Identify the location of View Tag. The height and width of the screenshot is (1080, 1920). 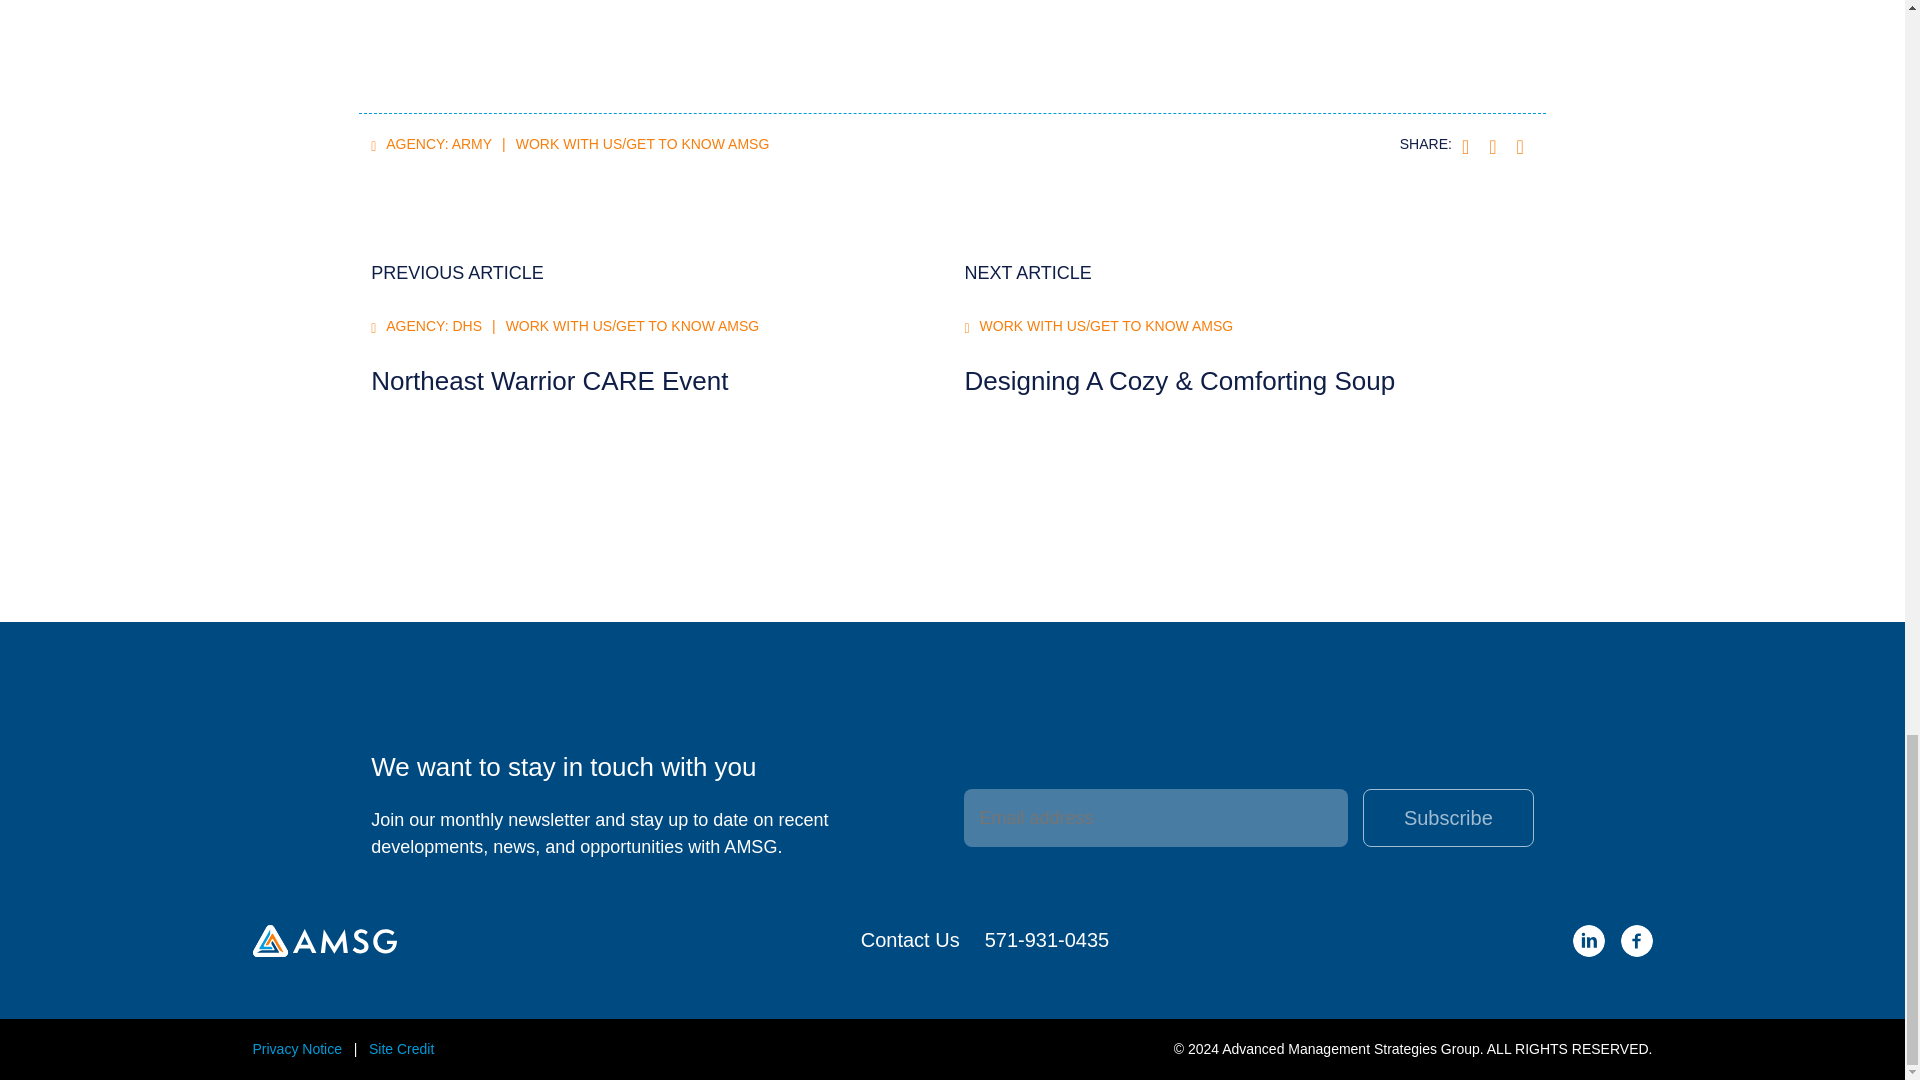
(1106, 326).